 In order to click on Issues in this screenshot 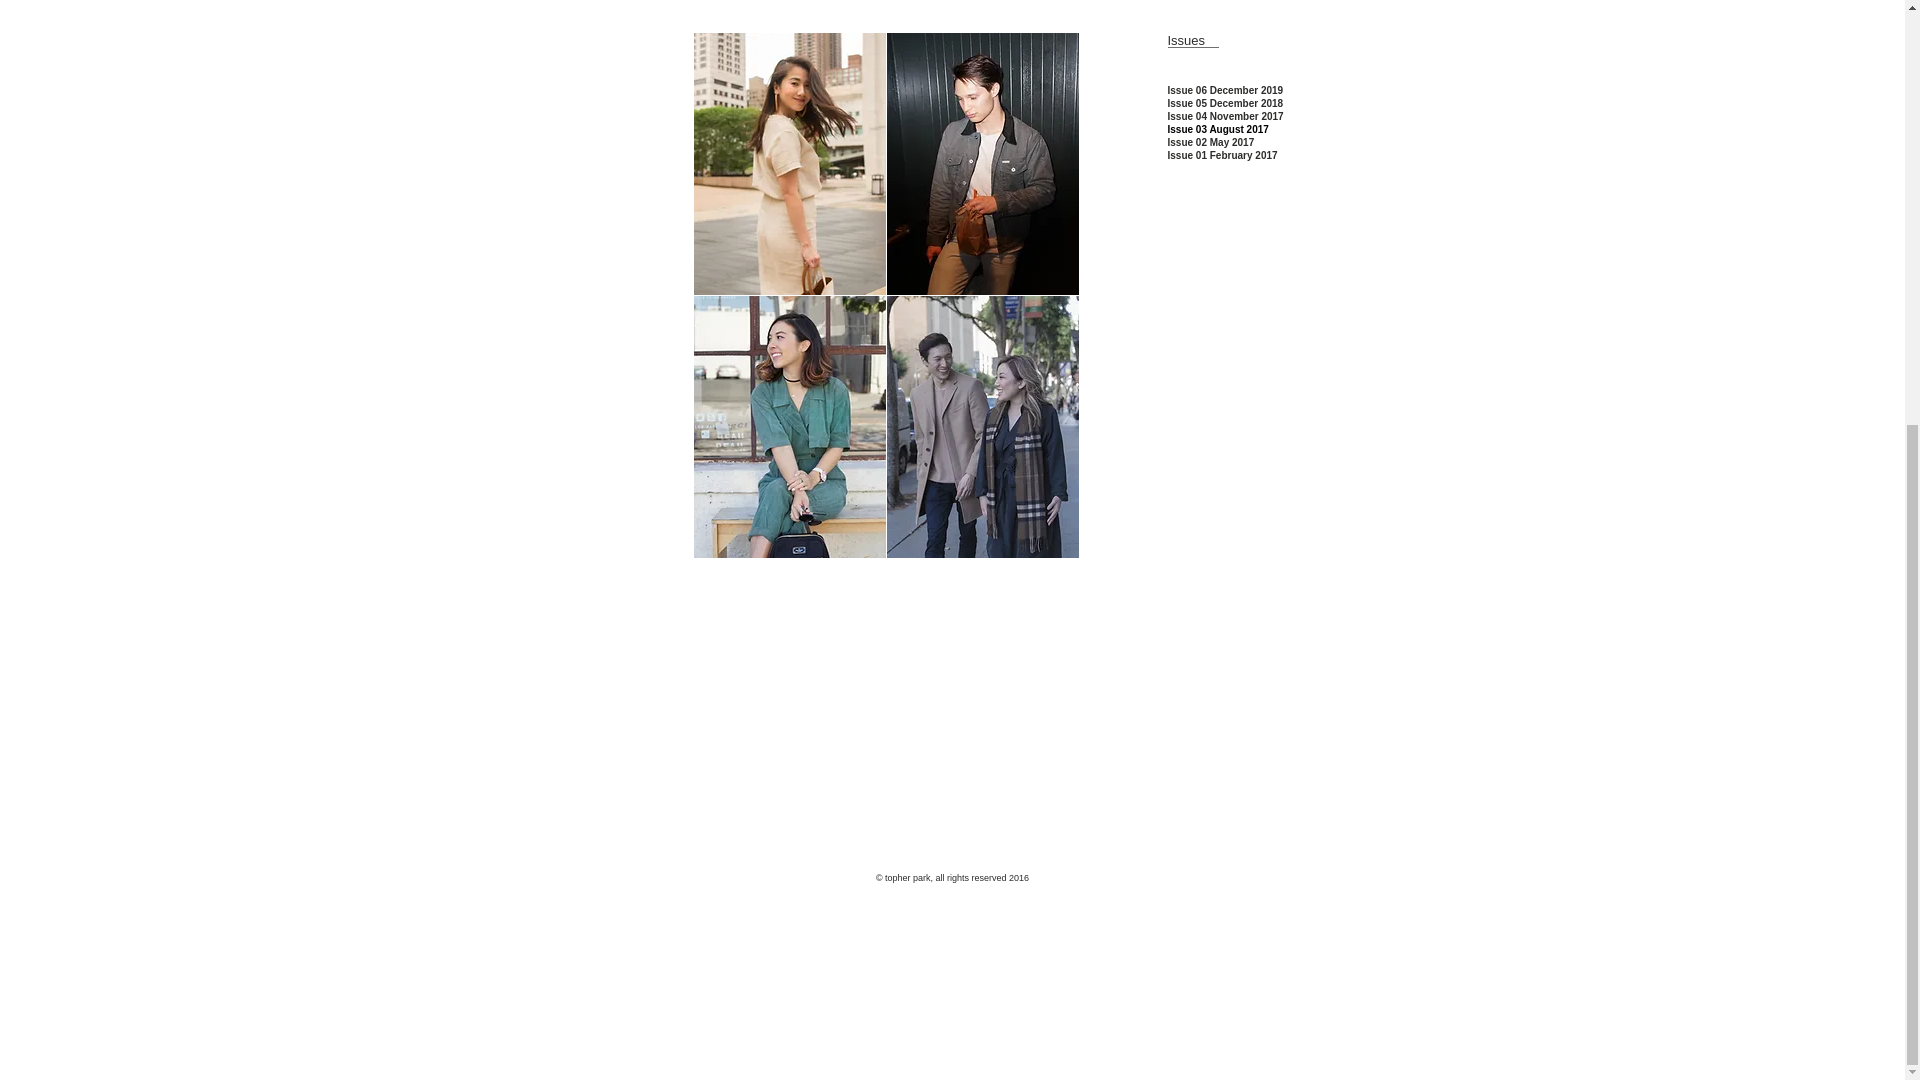, I will do `click(1186, 40)`.